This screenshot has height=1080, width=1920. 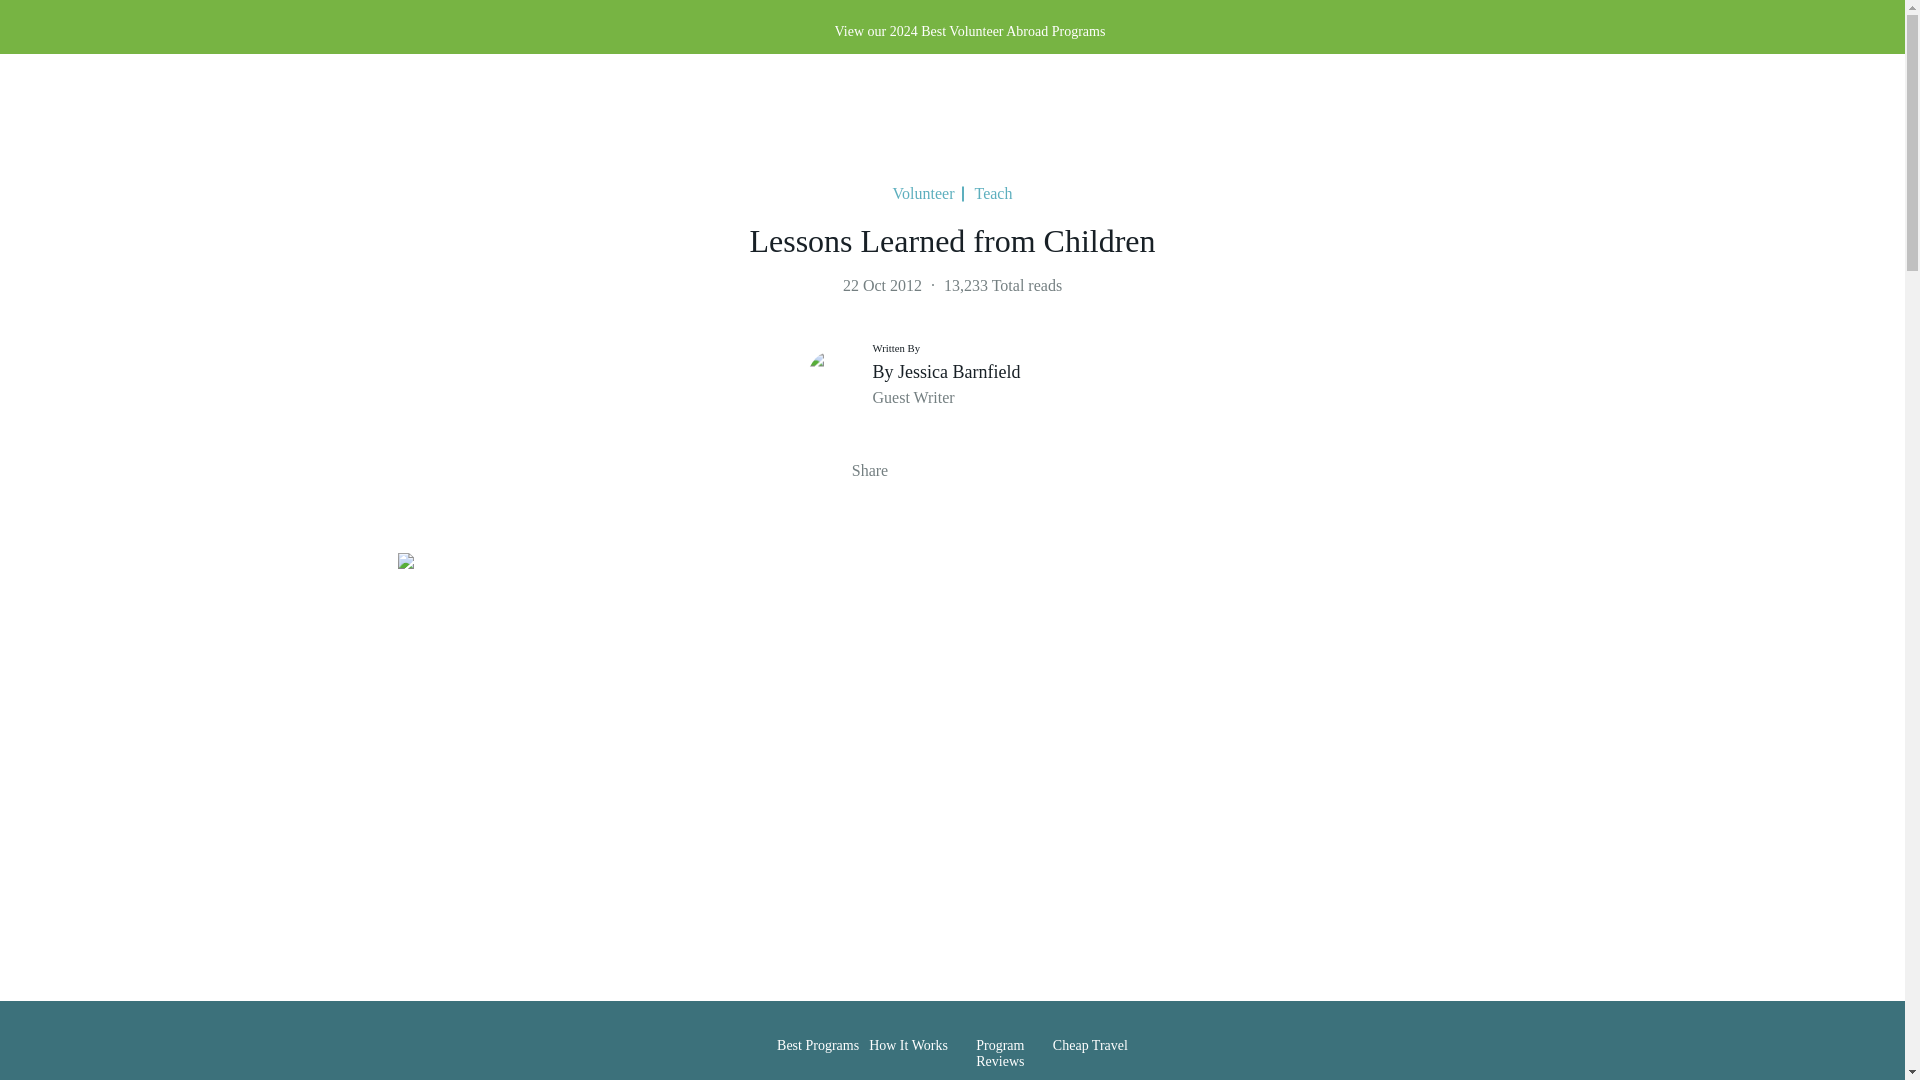 What do you see at coordinates (988, 31) in the screenshot?
I see `View our 2024 Best Volunteer Abroad Programs` at bounding box center [988, 31].